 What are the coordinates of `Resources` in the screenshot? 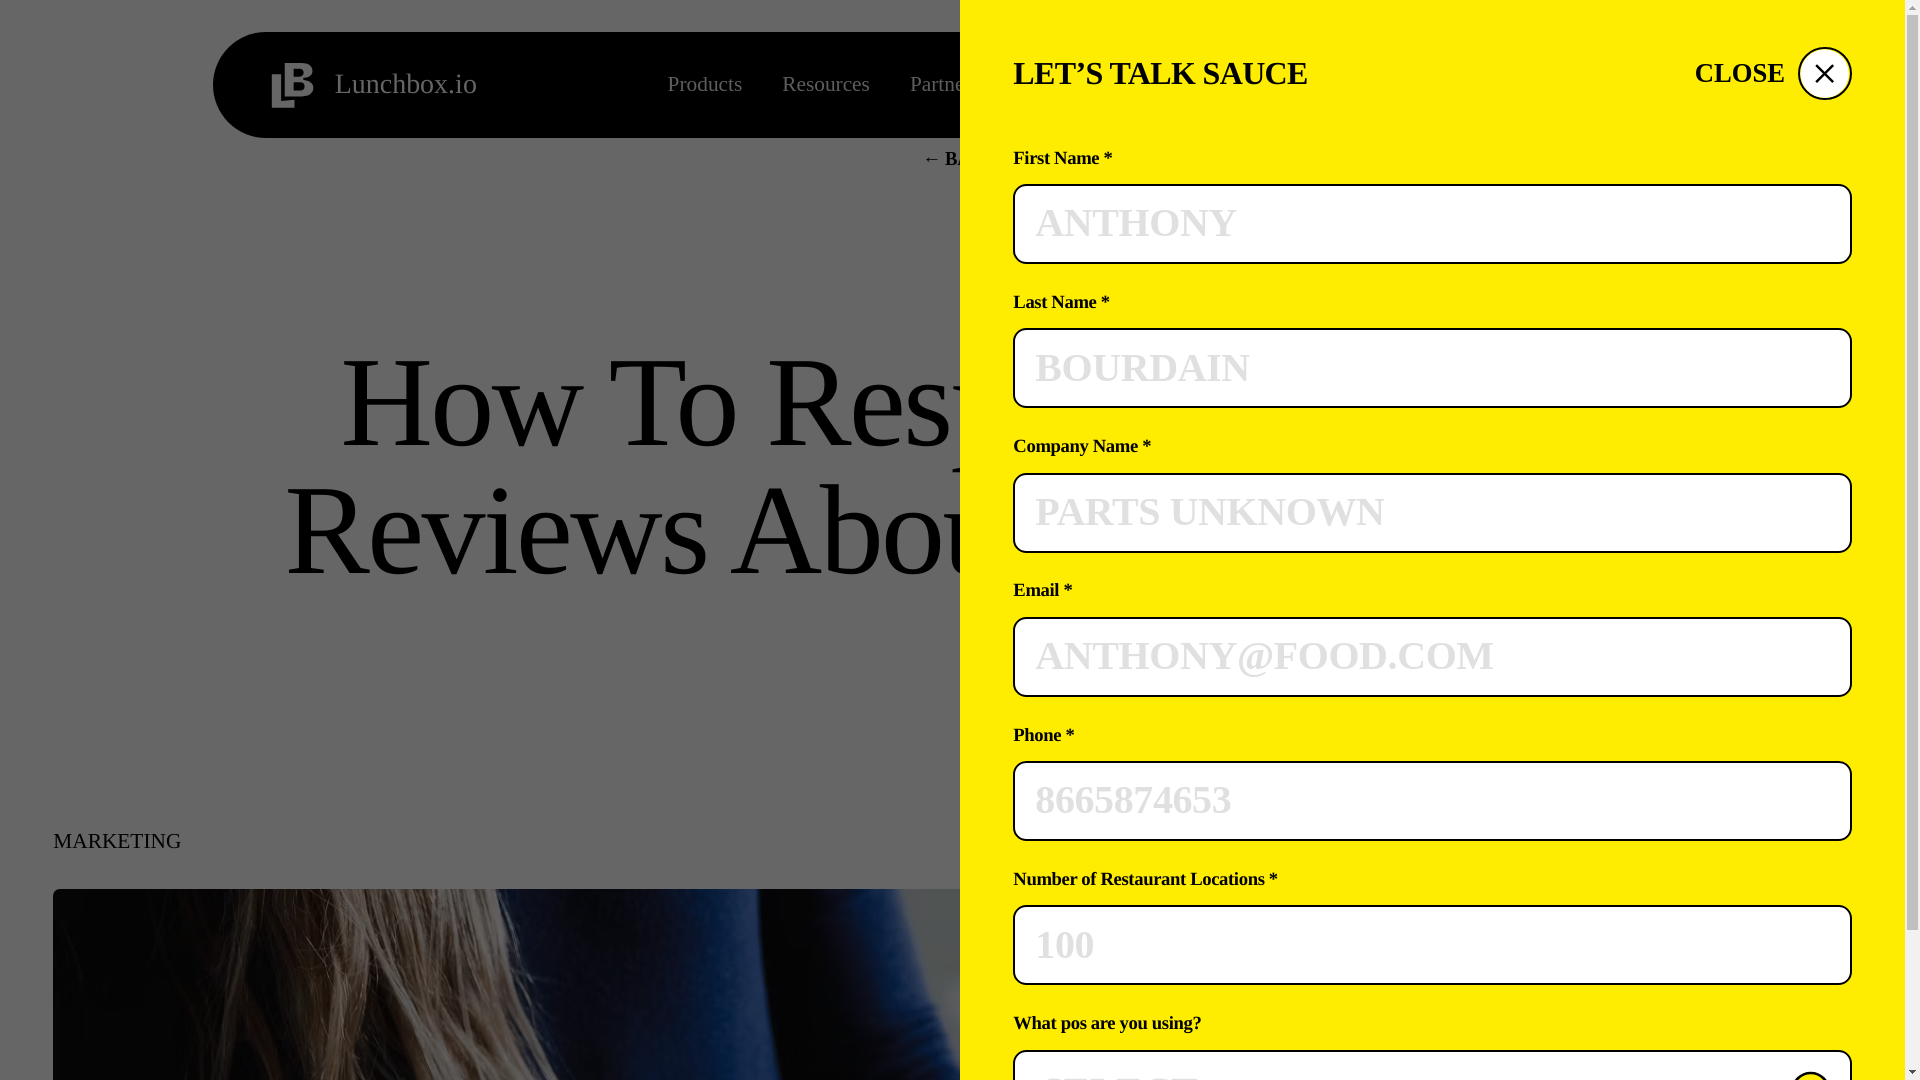 It's located at (825, 85).